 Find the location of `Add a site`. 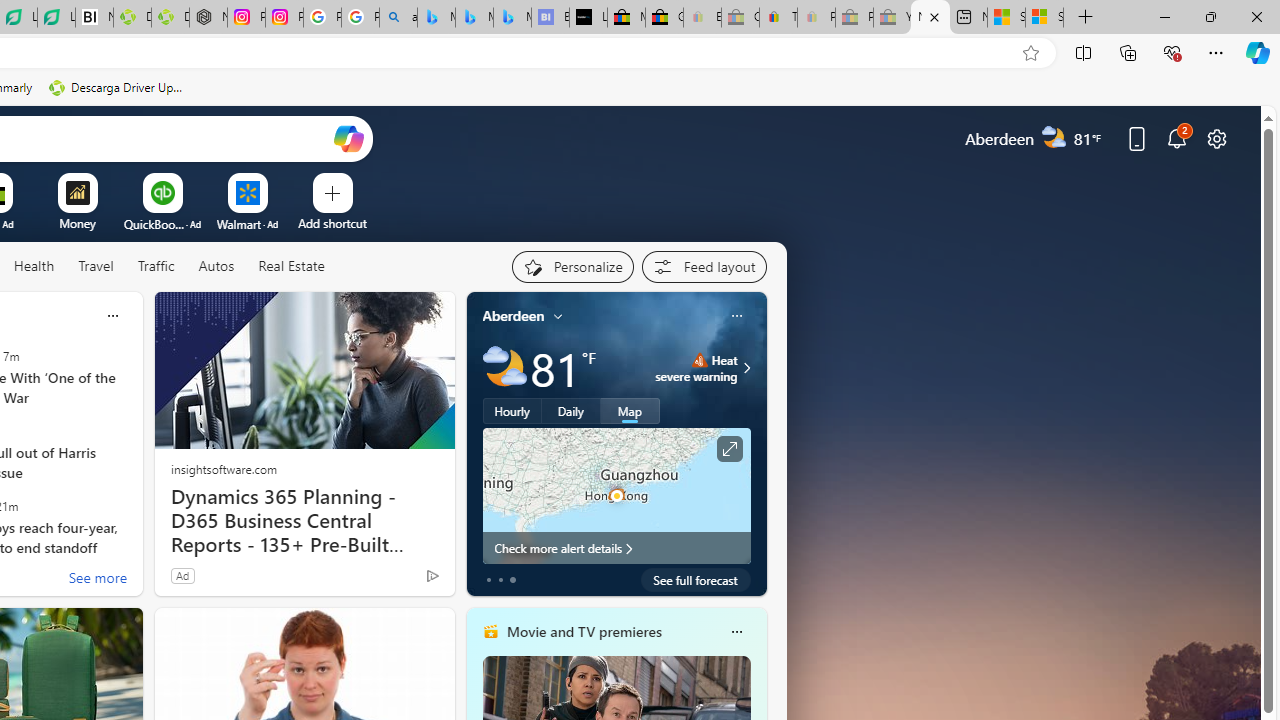

Add a site is located at coordinates (332, 223).